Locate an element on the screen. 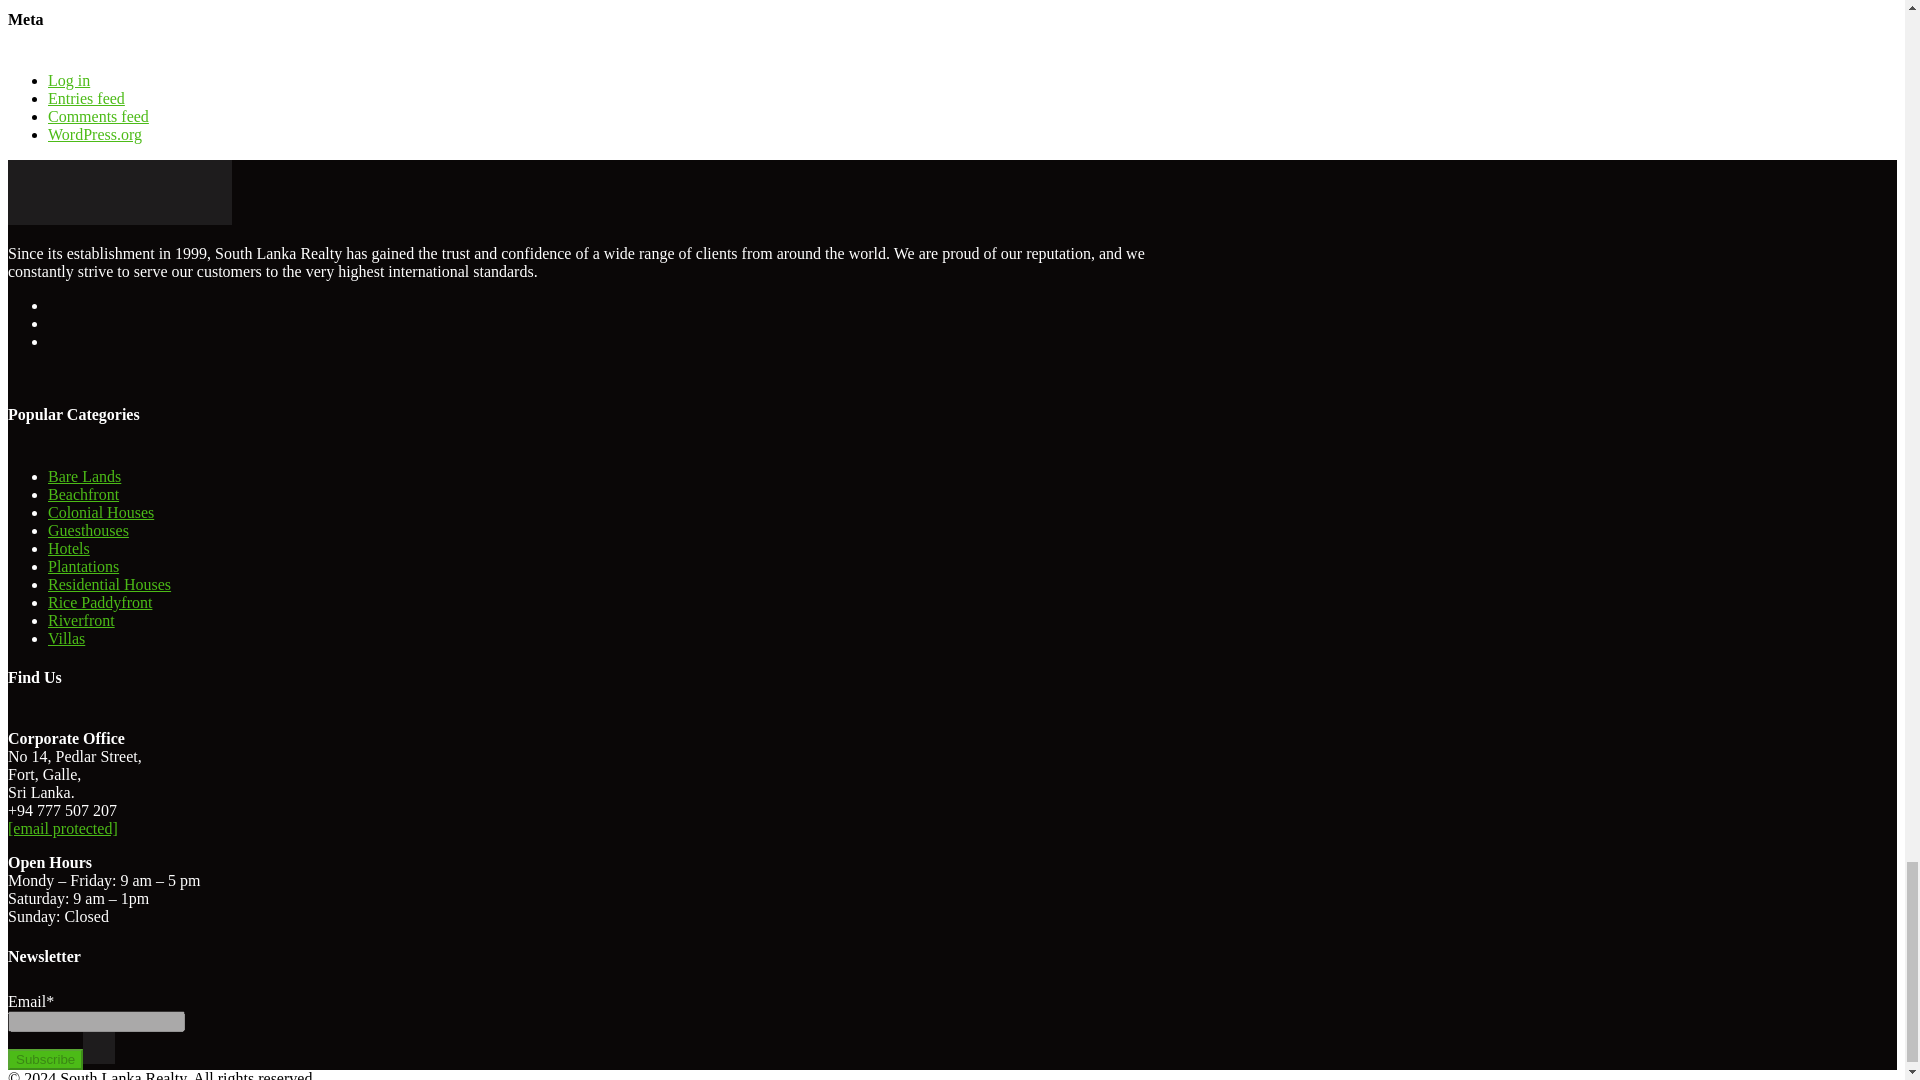  Residential Houses is located at coordinates (109, 584).